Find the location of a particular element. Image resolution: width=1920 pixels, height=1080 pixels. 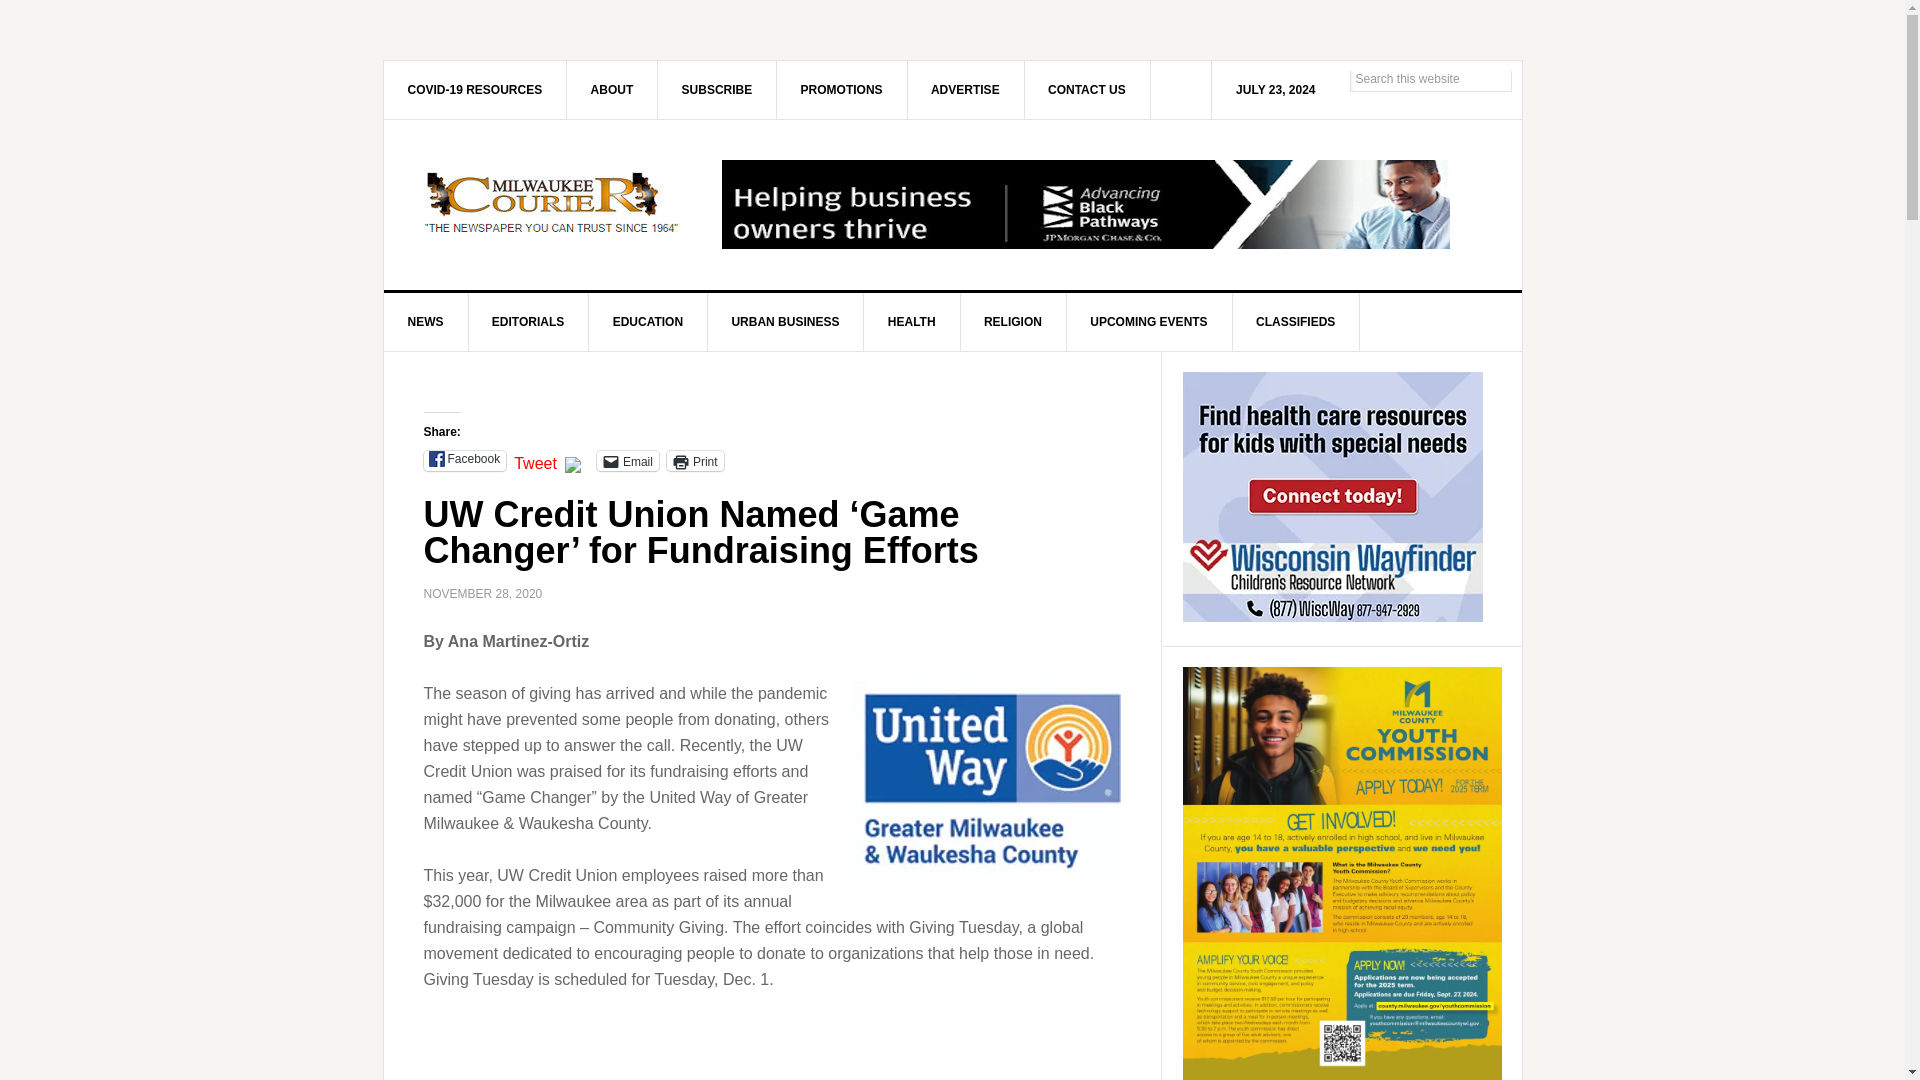

Click to share on Facebook is located at coordinates (465, 460).